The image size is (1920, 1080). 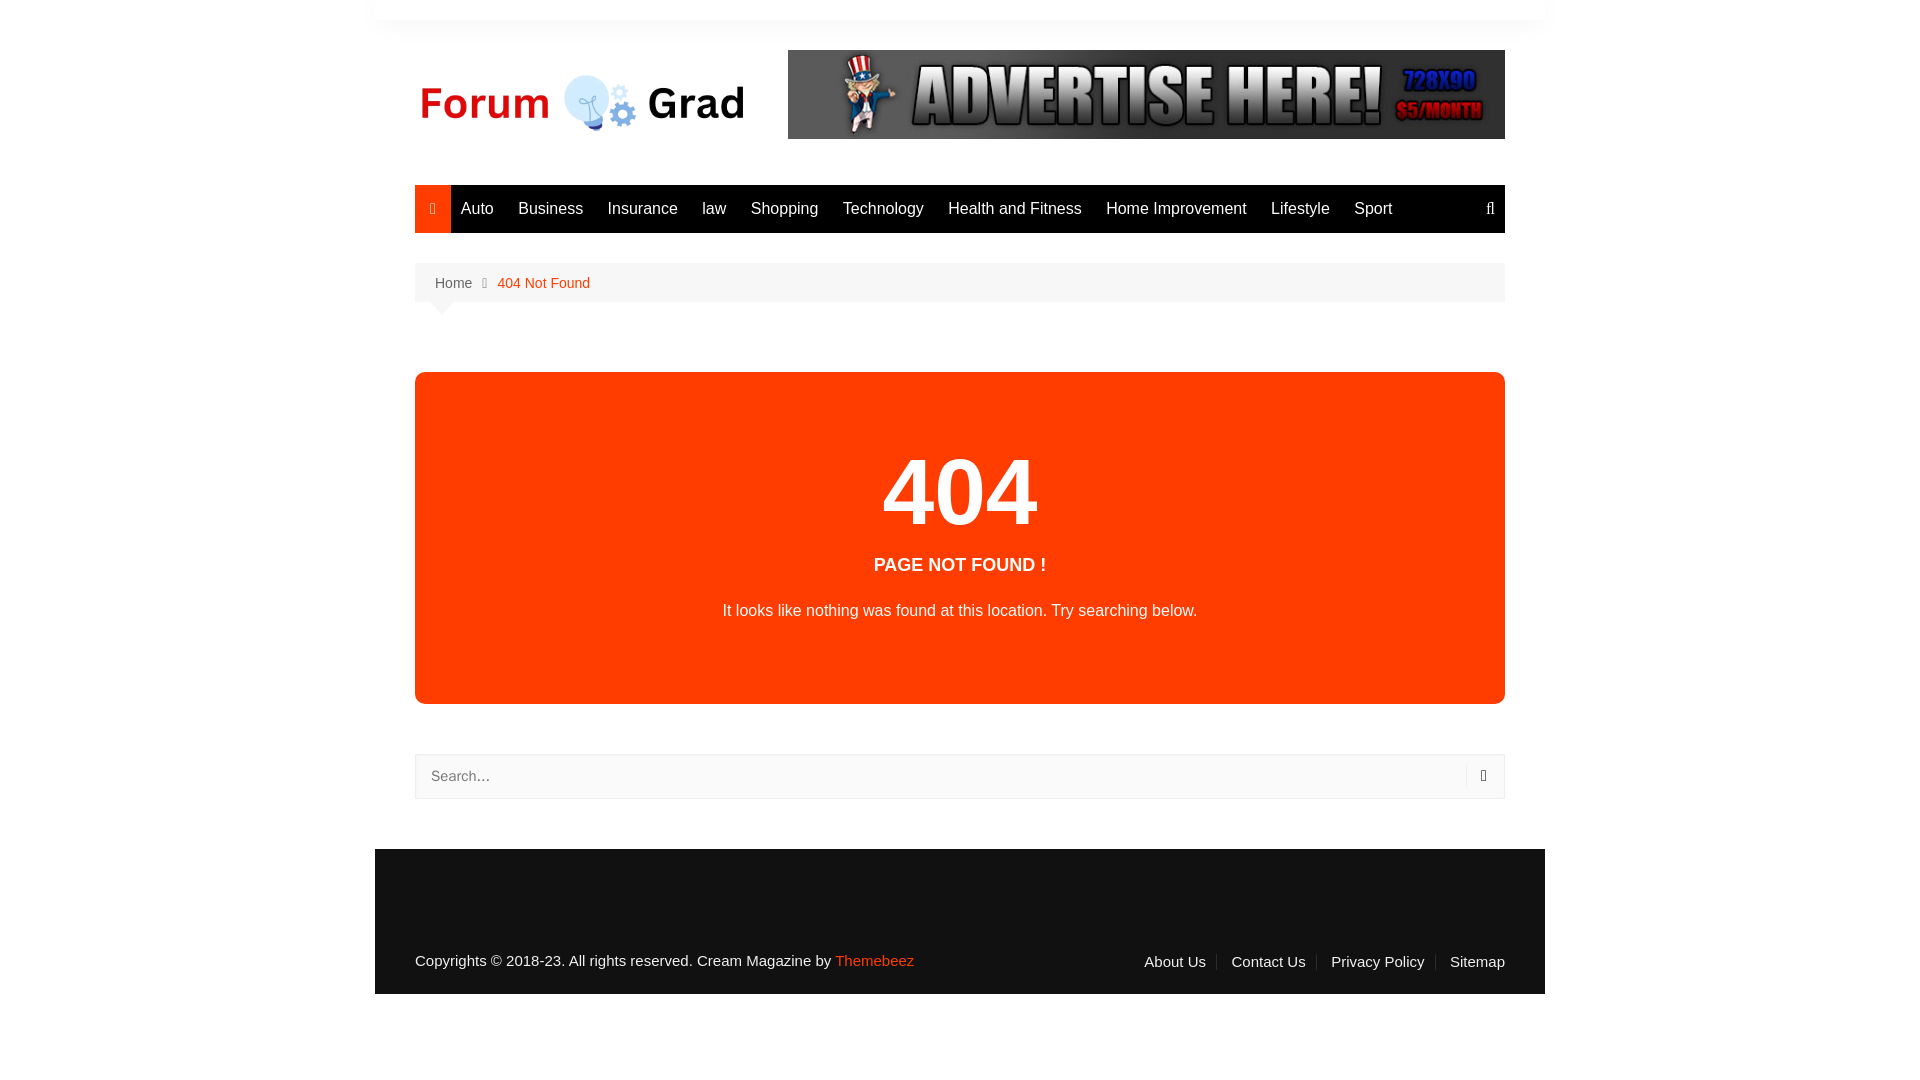 What do you see at coordinates (1300, 208) in the screenshot?
I see `Lifestyle` at bounding box center [1300, 208].